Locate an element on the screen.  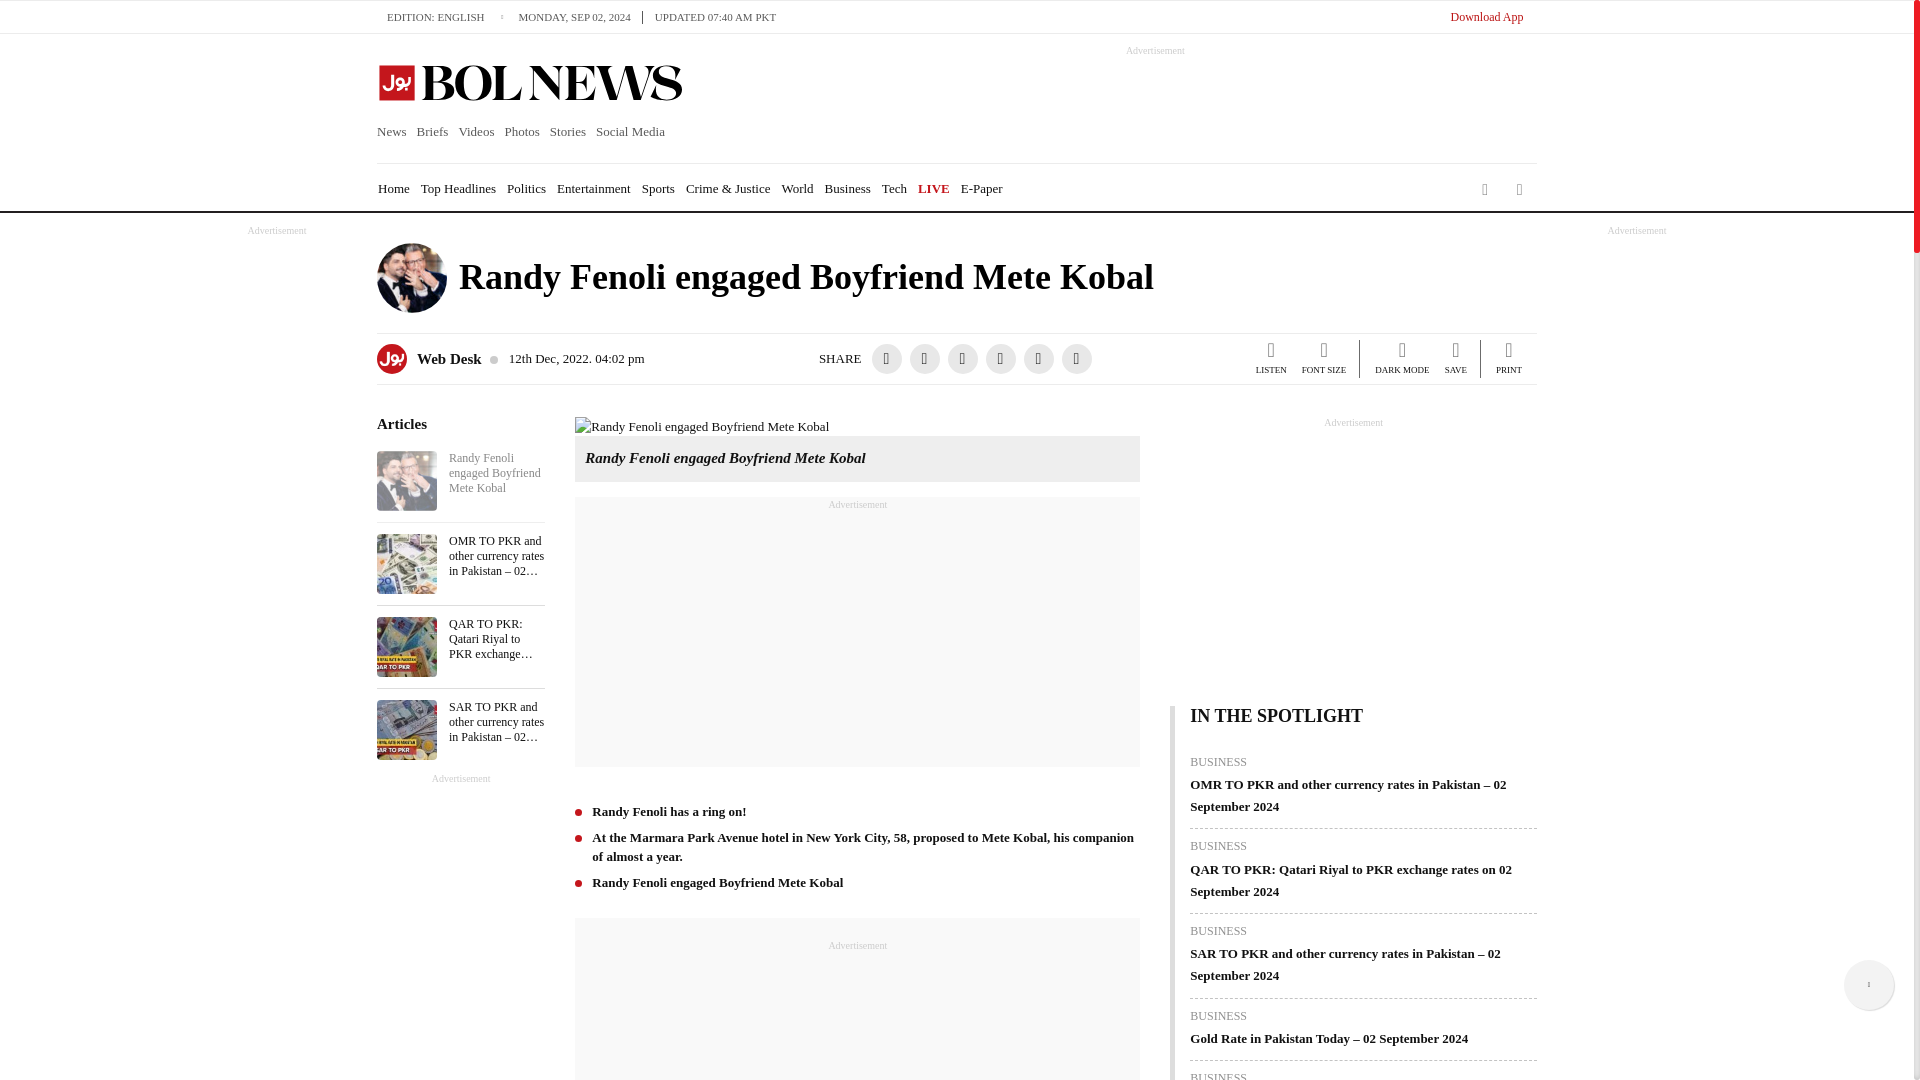
Videos is located at coordinates (476, 132).